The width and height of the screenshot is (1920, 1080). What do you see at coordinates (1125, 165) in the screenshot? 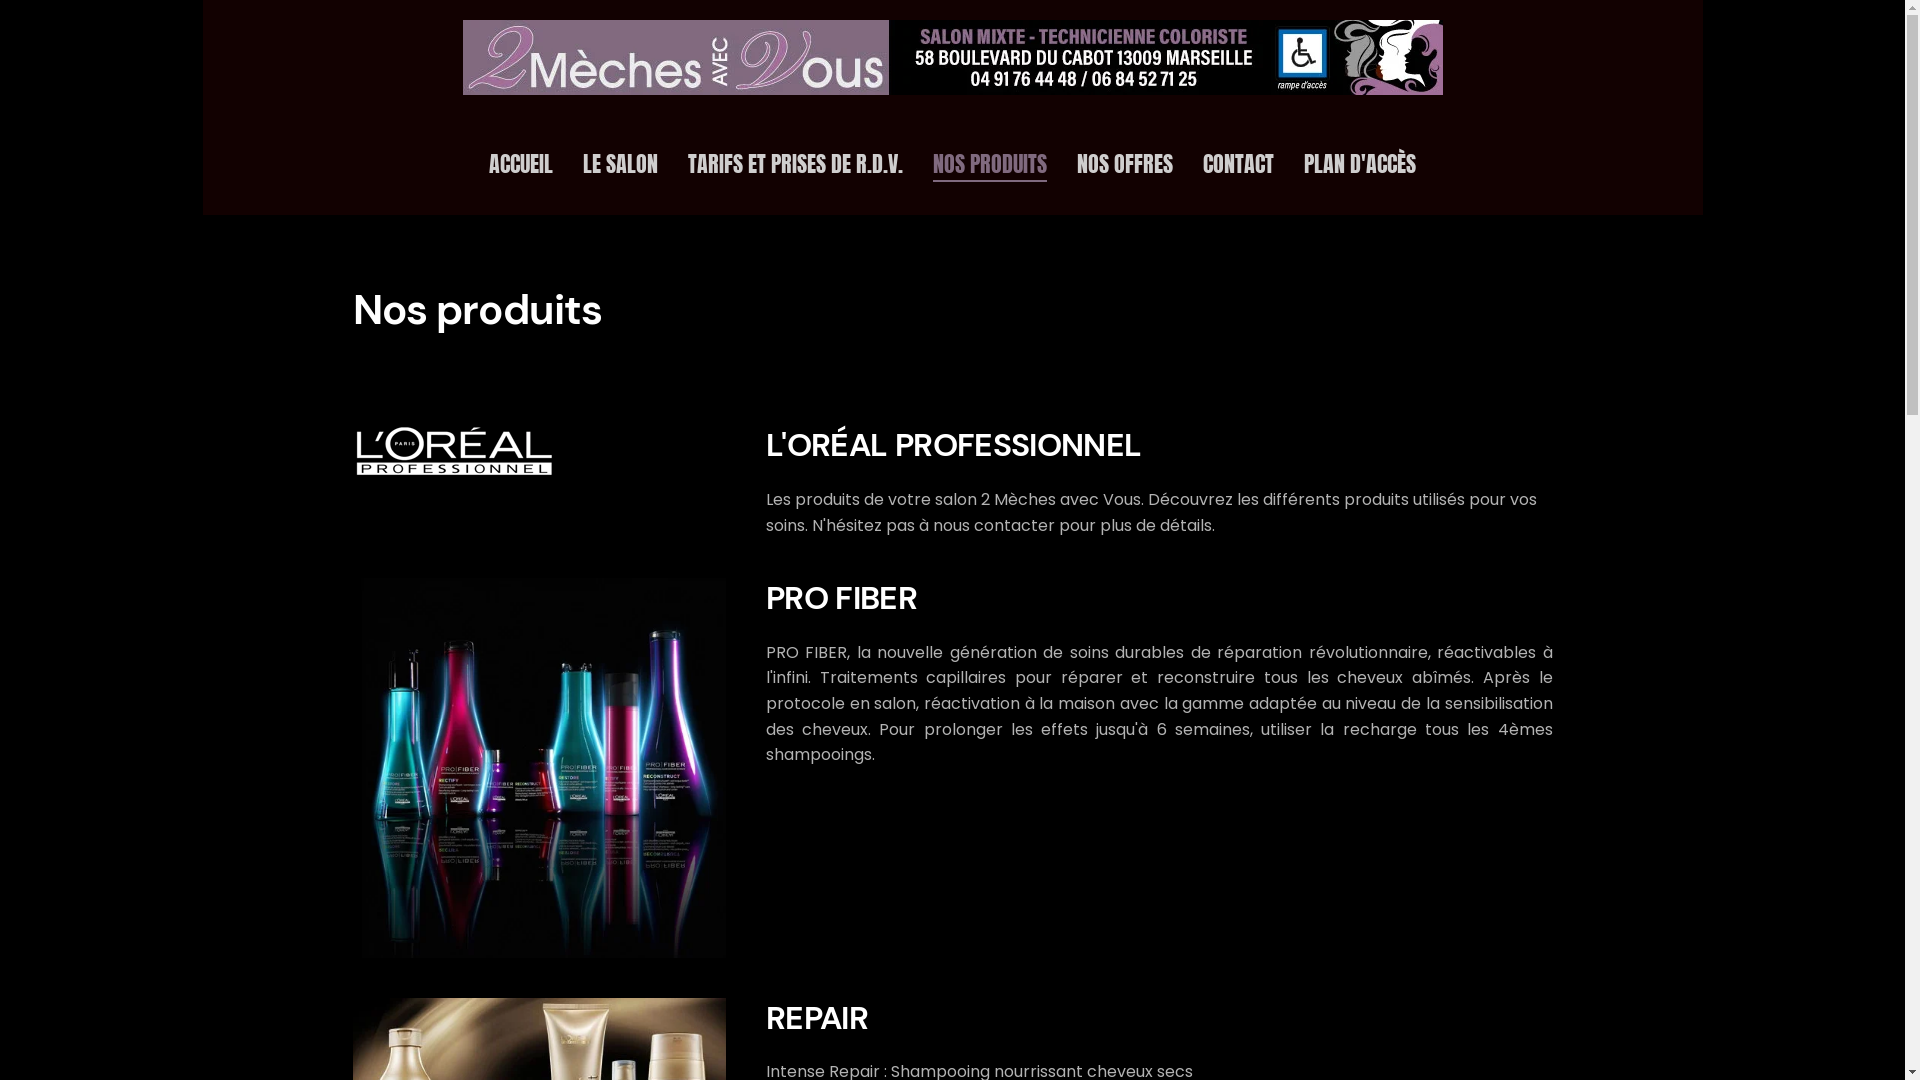
I see `NOS OFFRES` at bounding box center [1125, 165].